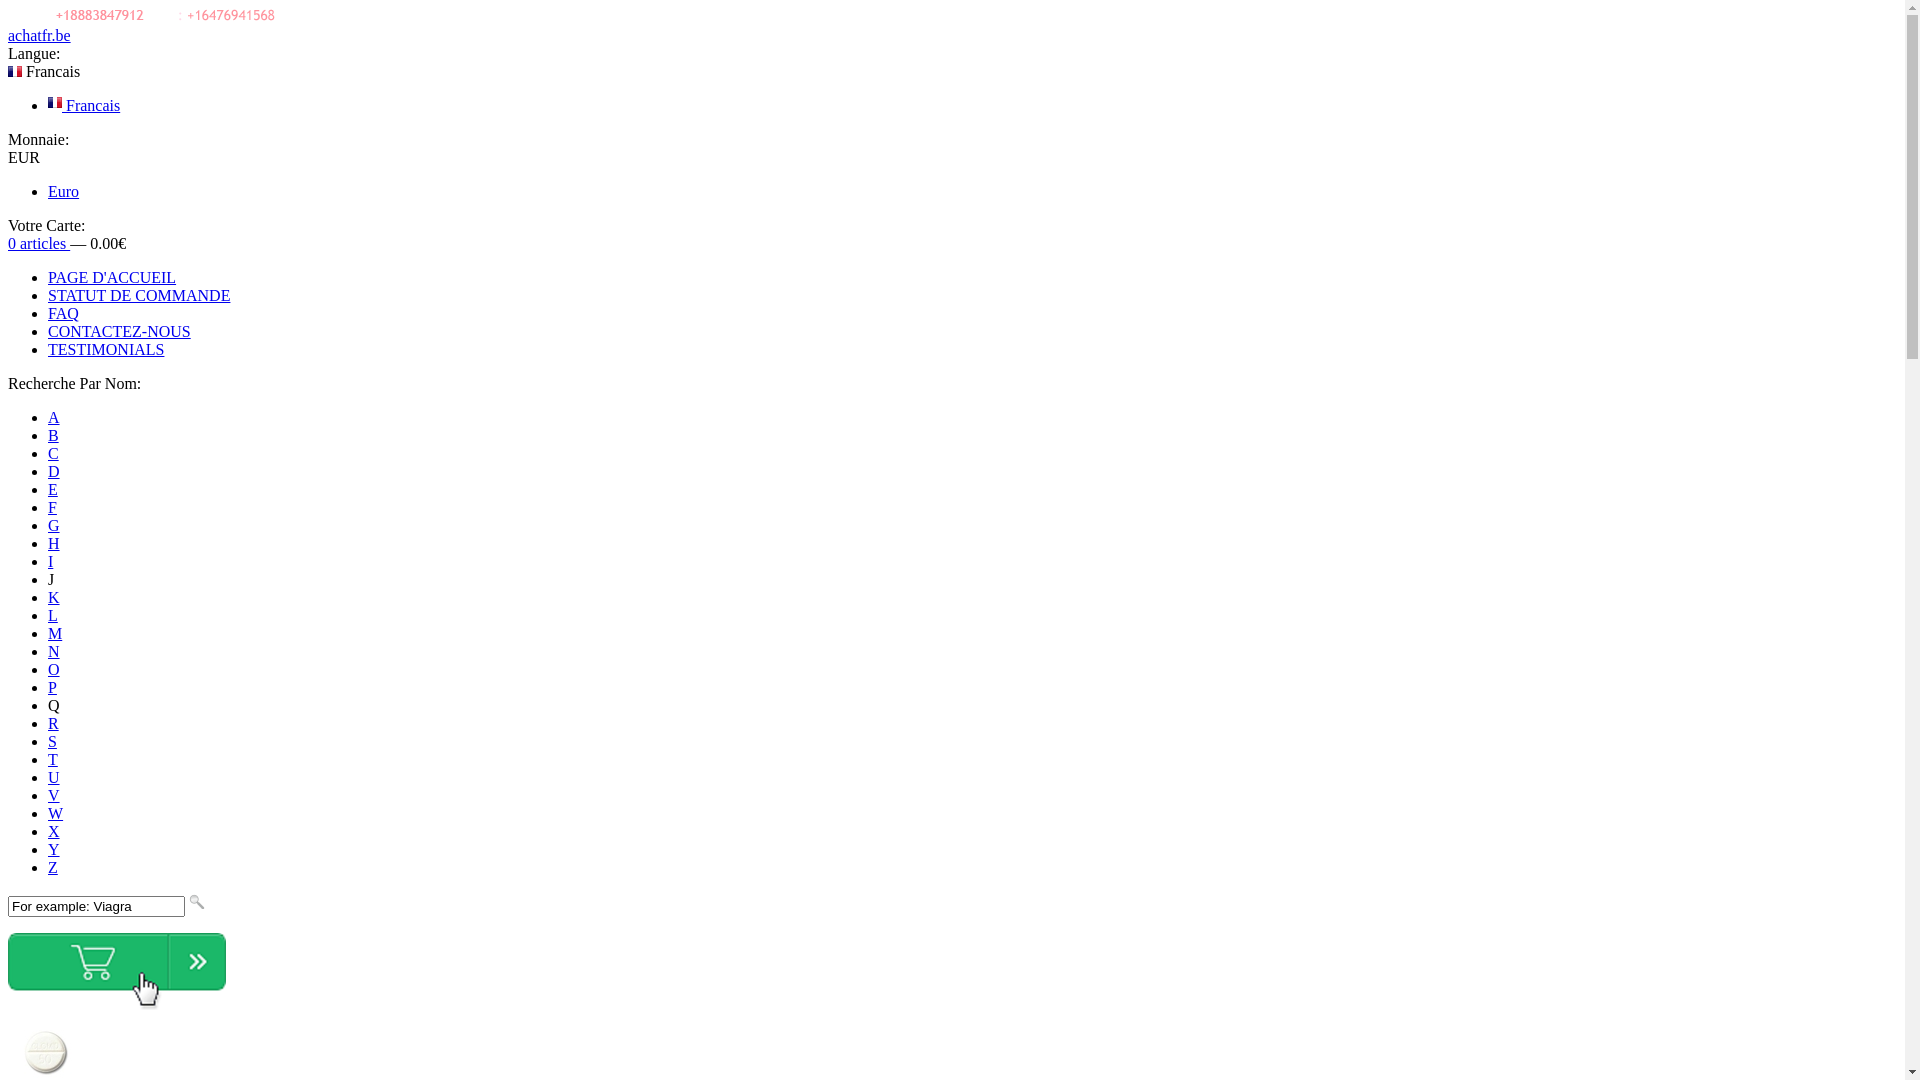 Image resolution: width=1920 pixels, height=1080 pixels. I want to click on P, so click(52, 688).